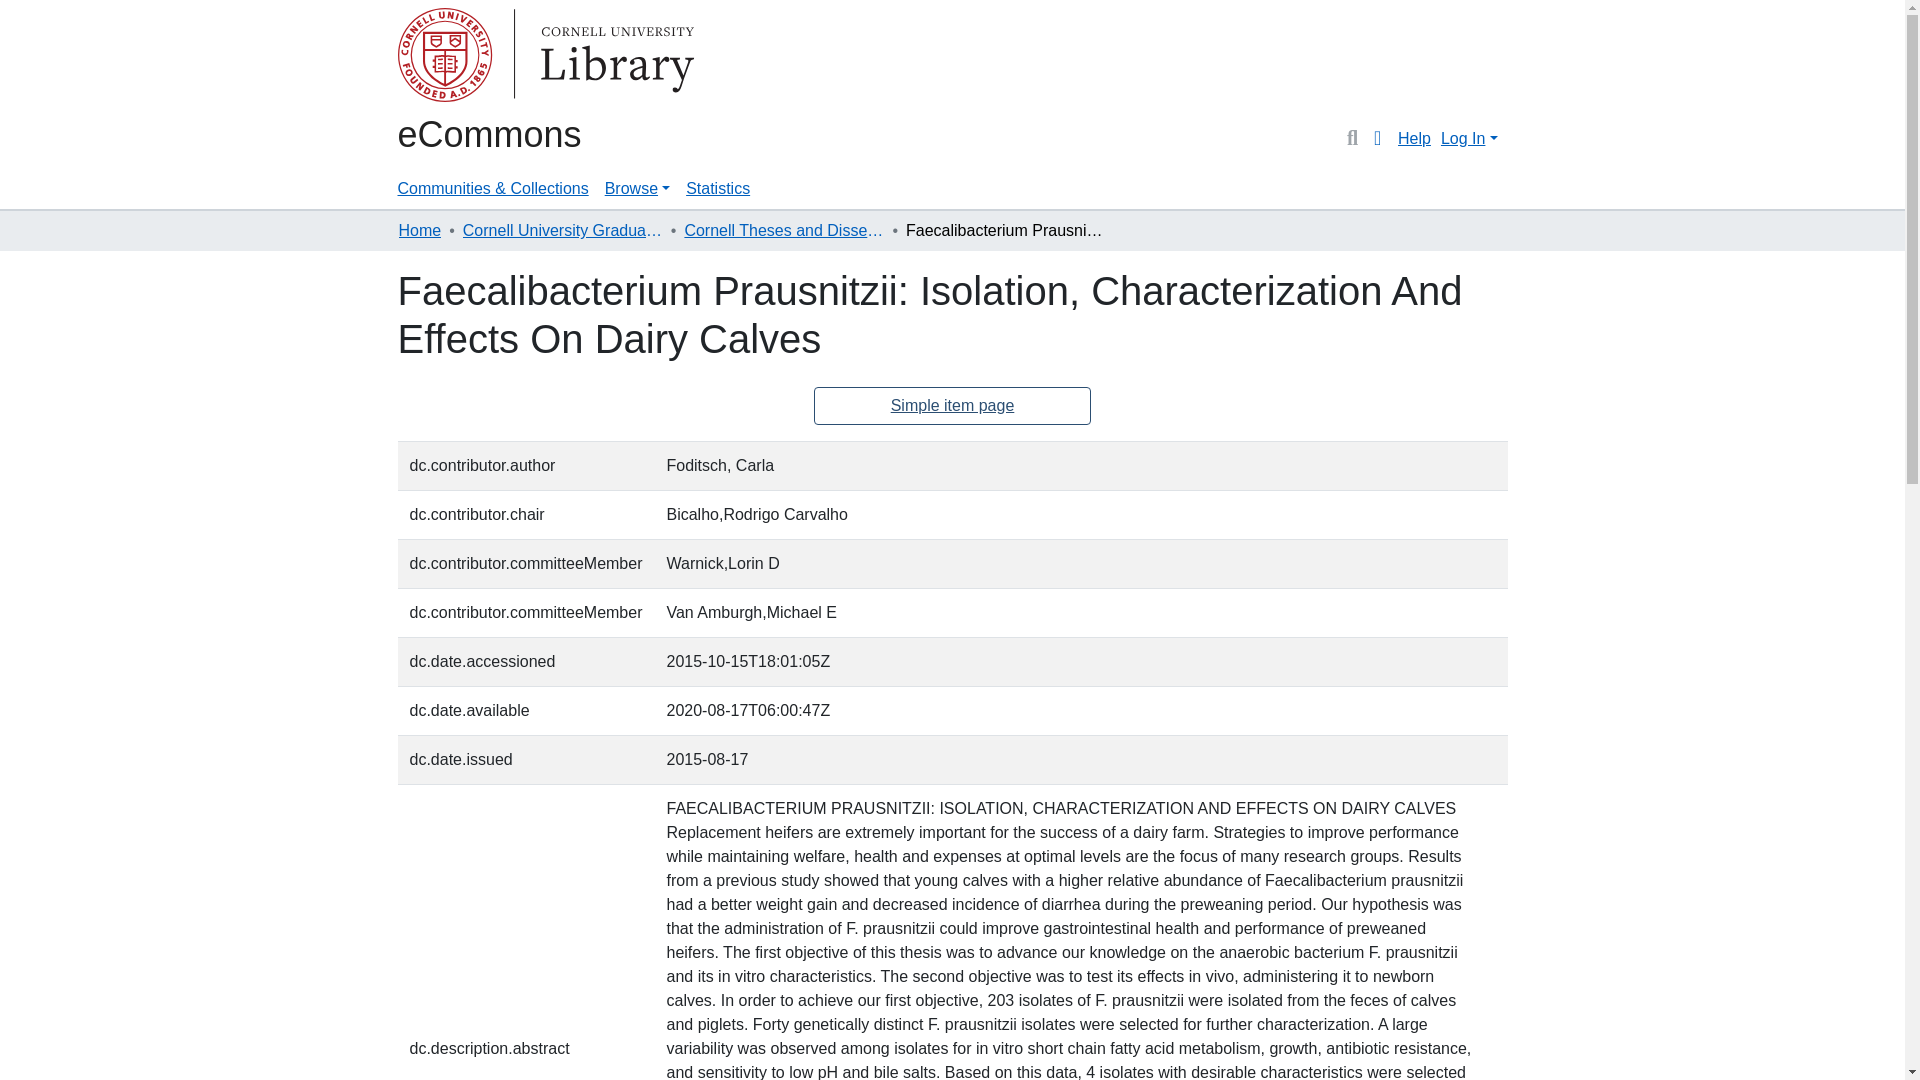 This screenshot has height=1080, width=1920. What do you see at coordinates (489, 134) in the screenshot?
I see `eCommons` at bounding box center [489, 134].